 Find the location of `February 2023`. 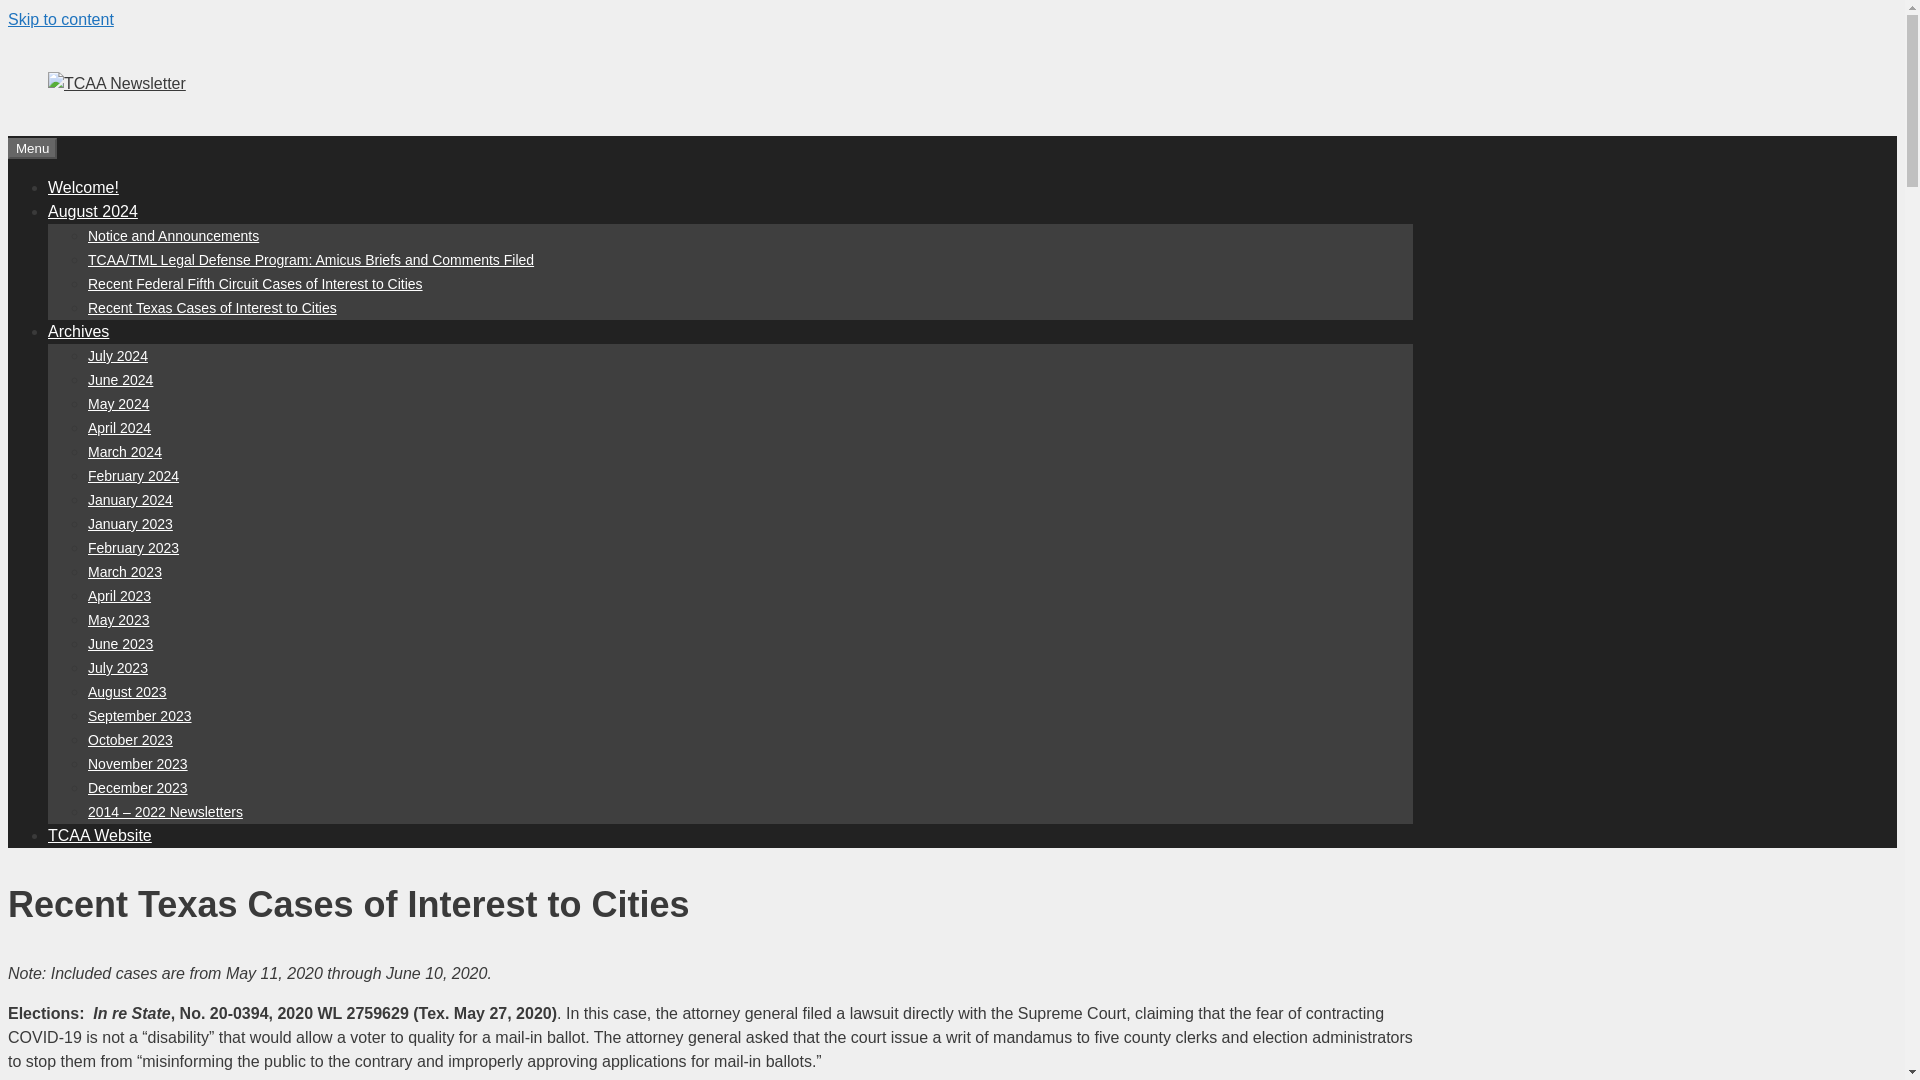

February 2023 is located at coordinates (133, 548).